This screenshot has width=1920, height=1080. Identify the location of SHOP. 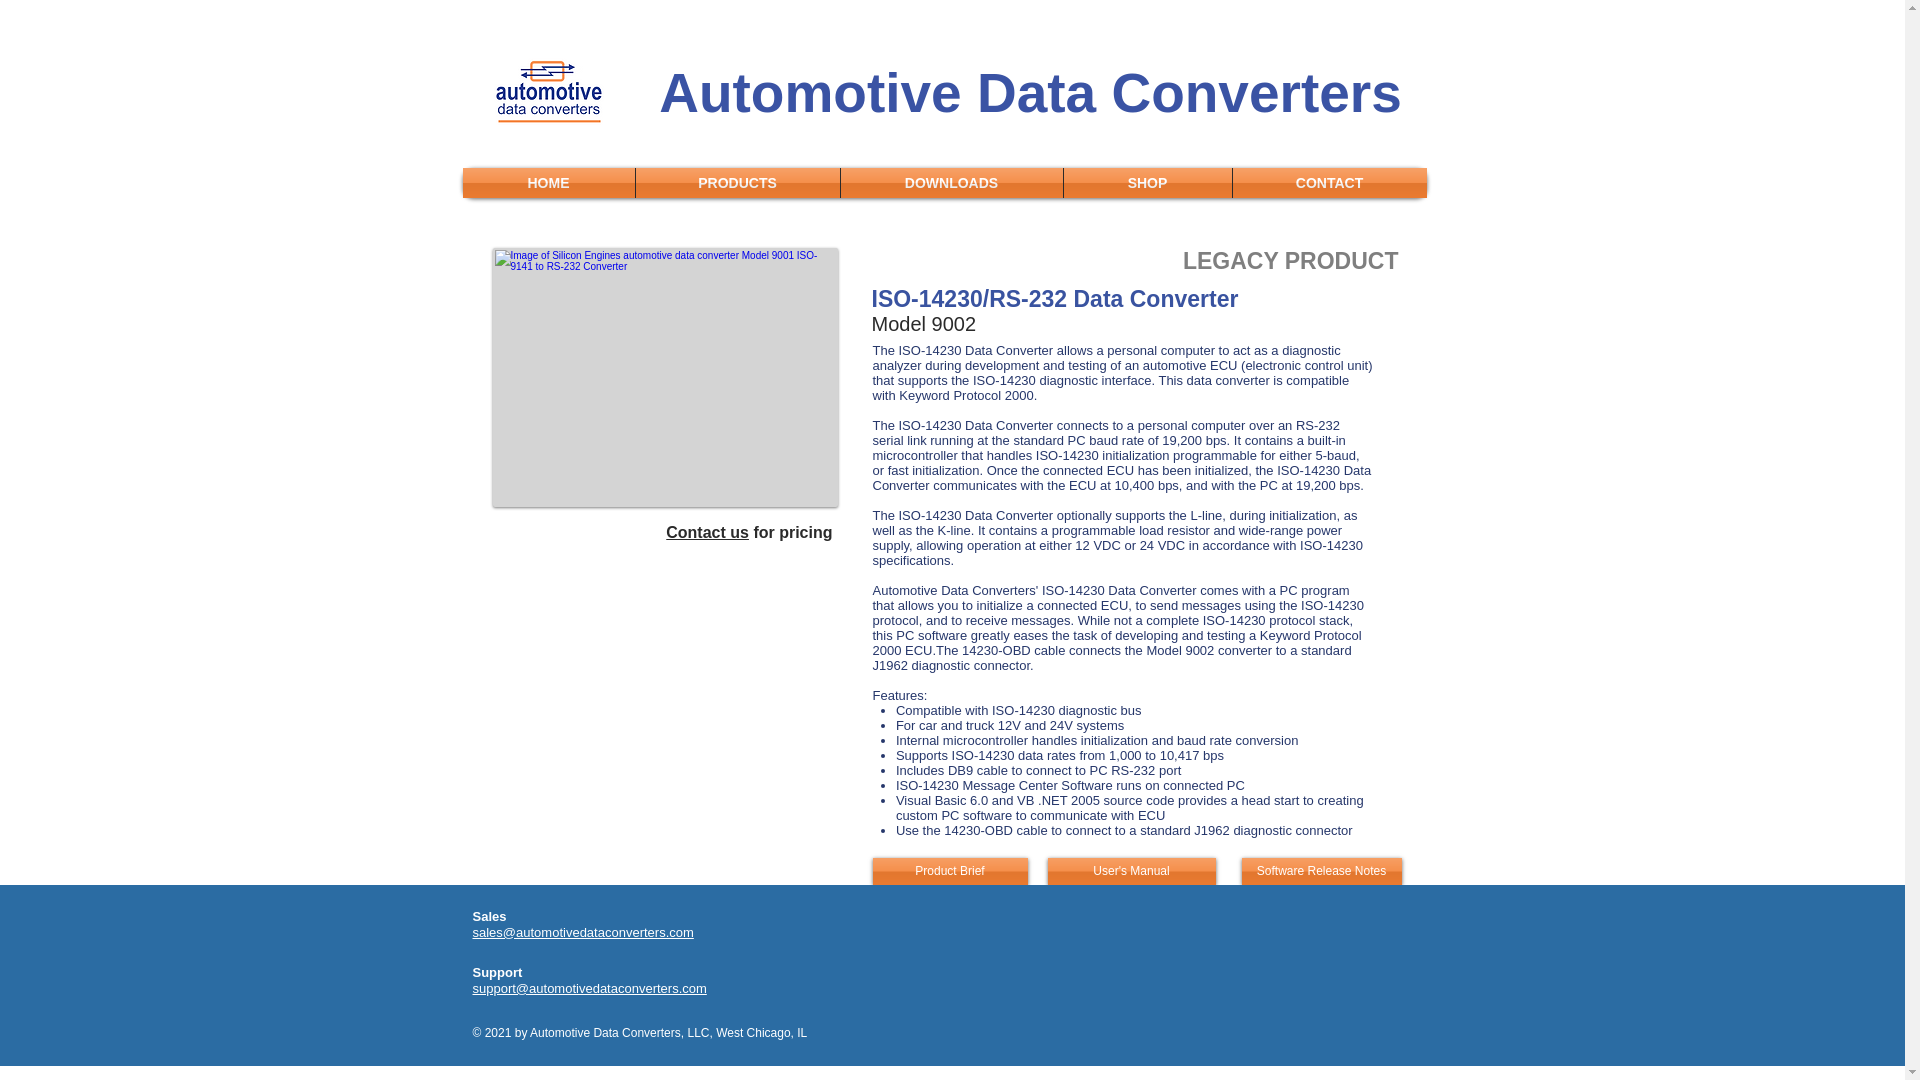
(1148, 182).